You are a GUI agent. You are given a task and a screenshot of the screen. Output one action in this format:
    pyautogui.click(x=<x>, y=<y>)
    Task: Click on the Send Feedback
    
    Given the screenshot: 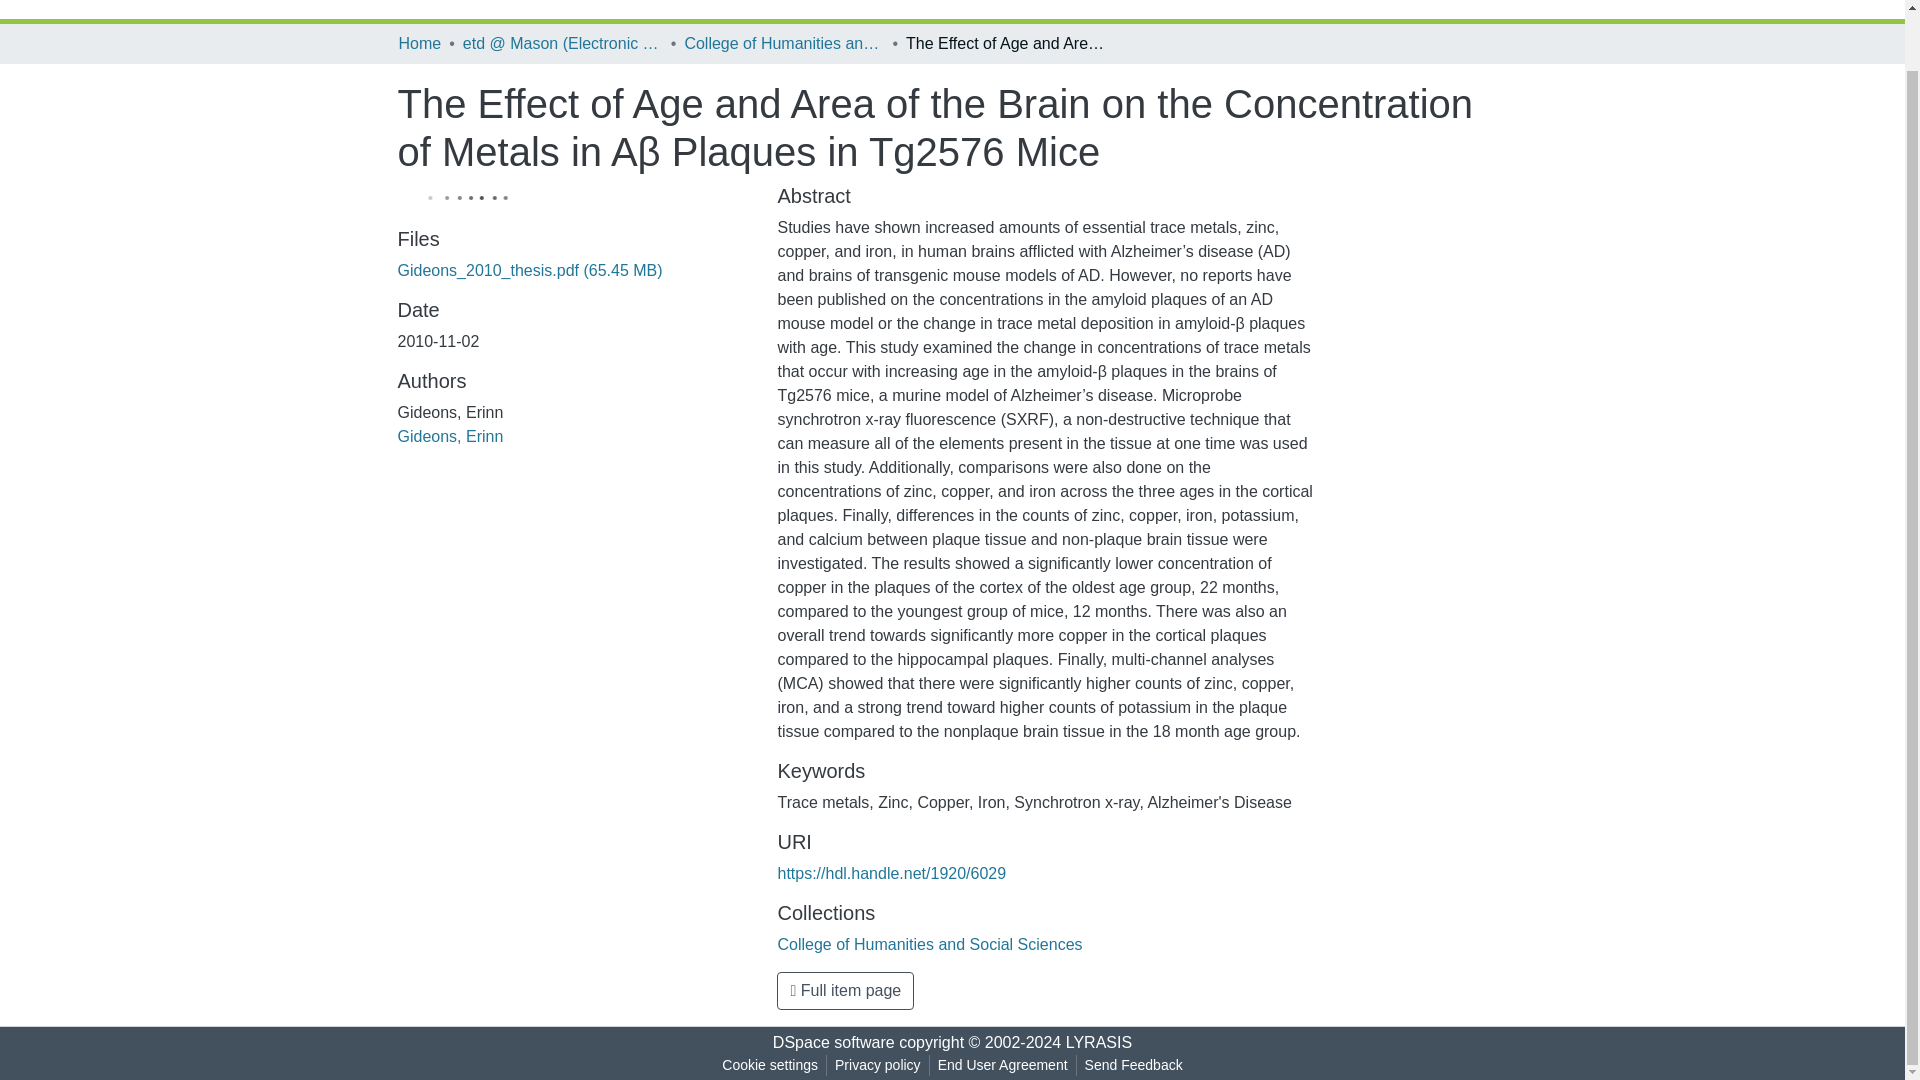 What is the action you would take?
    pyautogui.click(x=1134, y=1065)
    